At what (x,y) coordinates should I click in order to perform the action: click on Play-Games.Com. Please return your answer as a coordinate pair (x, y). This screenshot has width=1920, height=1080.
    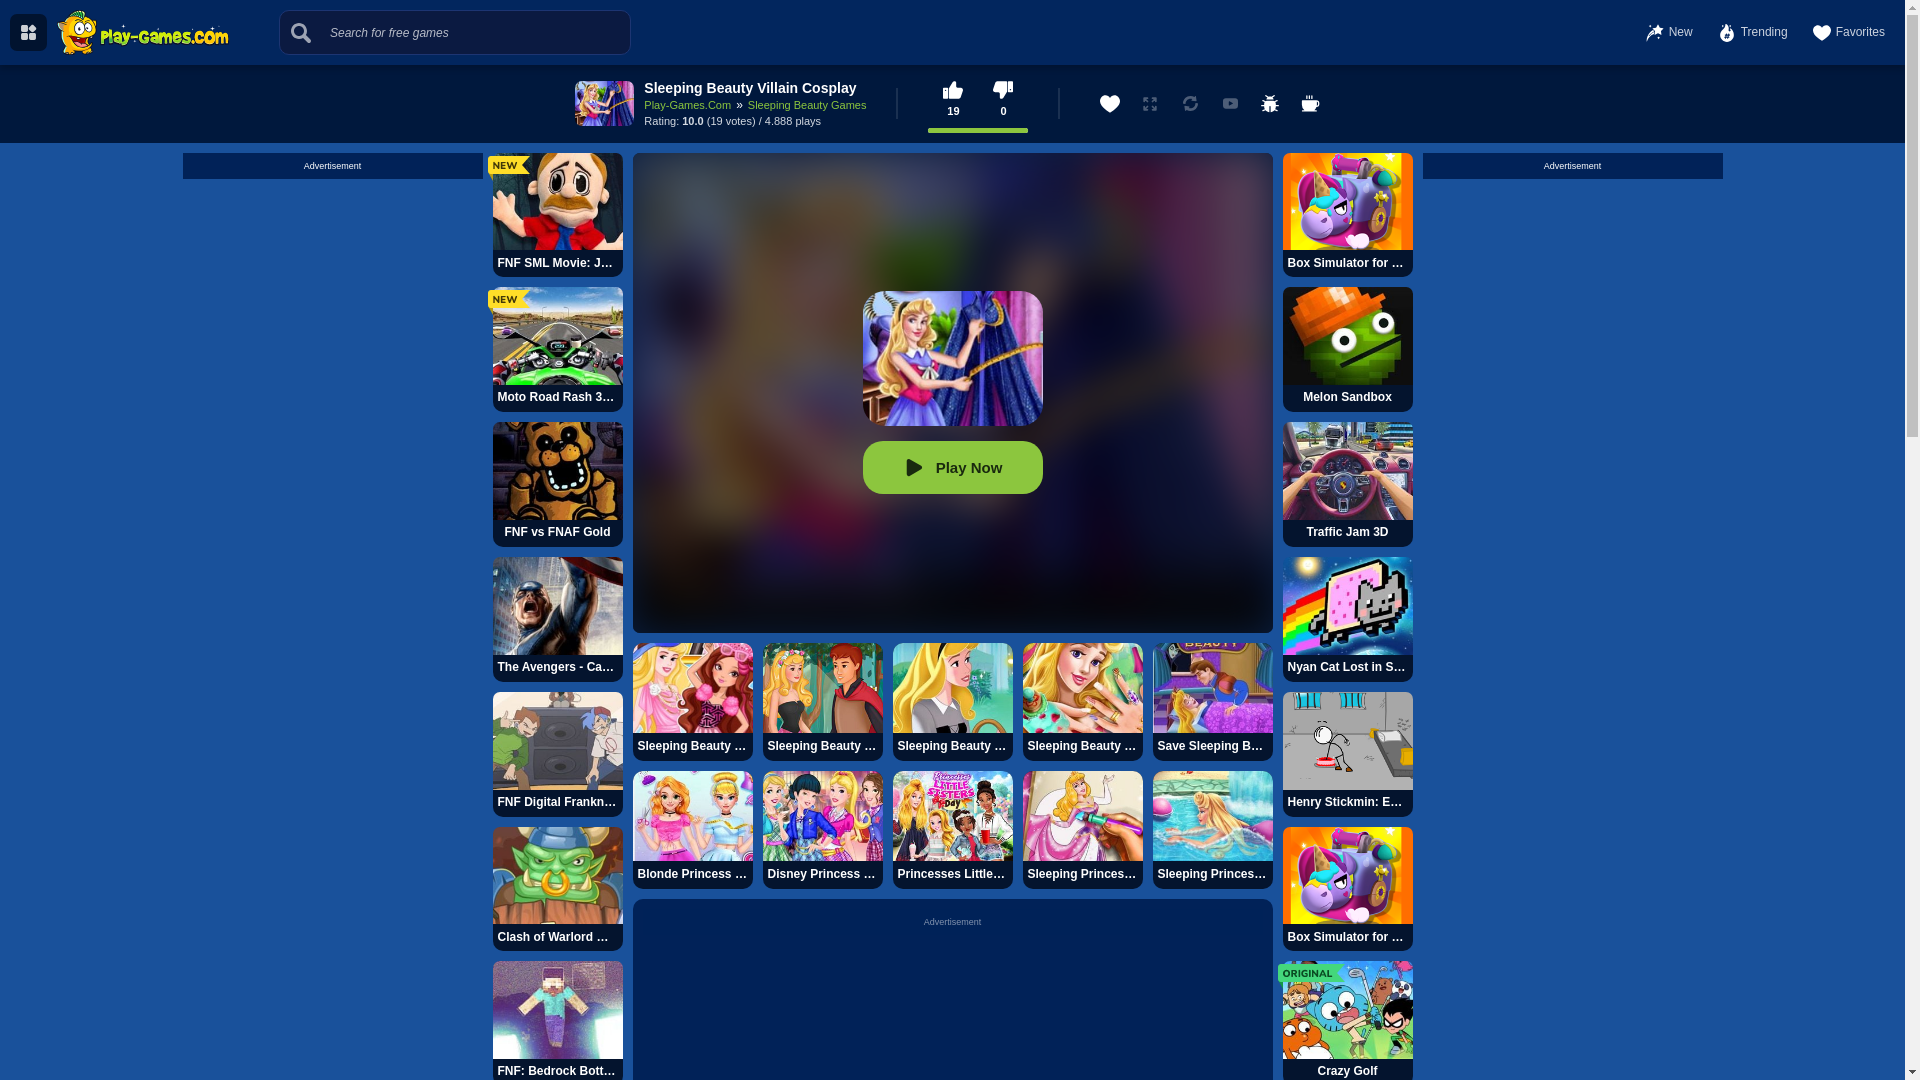
    Looking at the image, I should click on (687, 105).